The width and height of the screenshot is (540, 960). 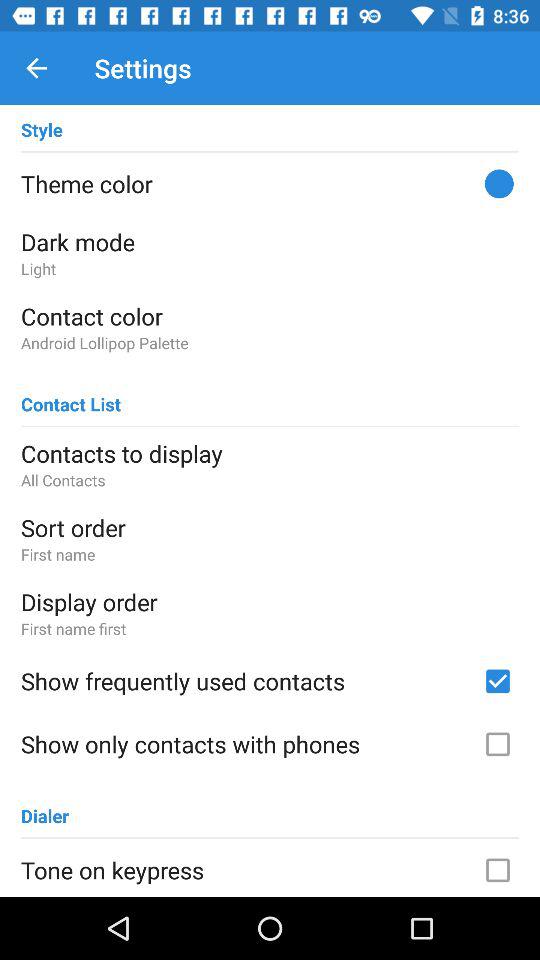 I want to click on tap item to the left of the settings, so click(x=36, y=68).